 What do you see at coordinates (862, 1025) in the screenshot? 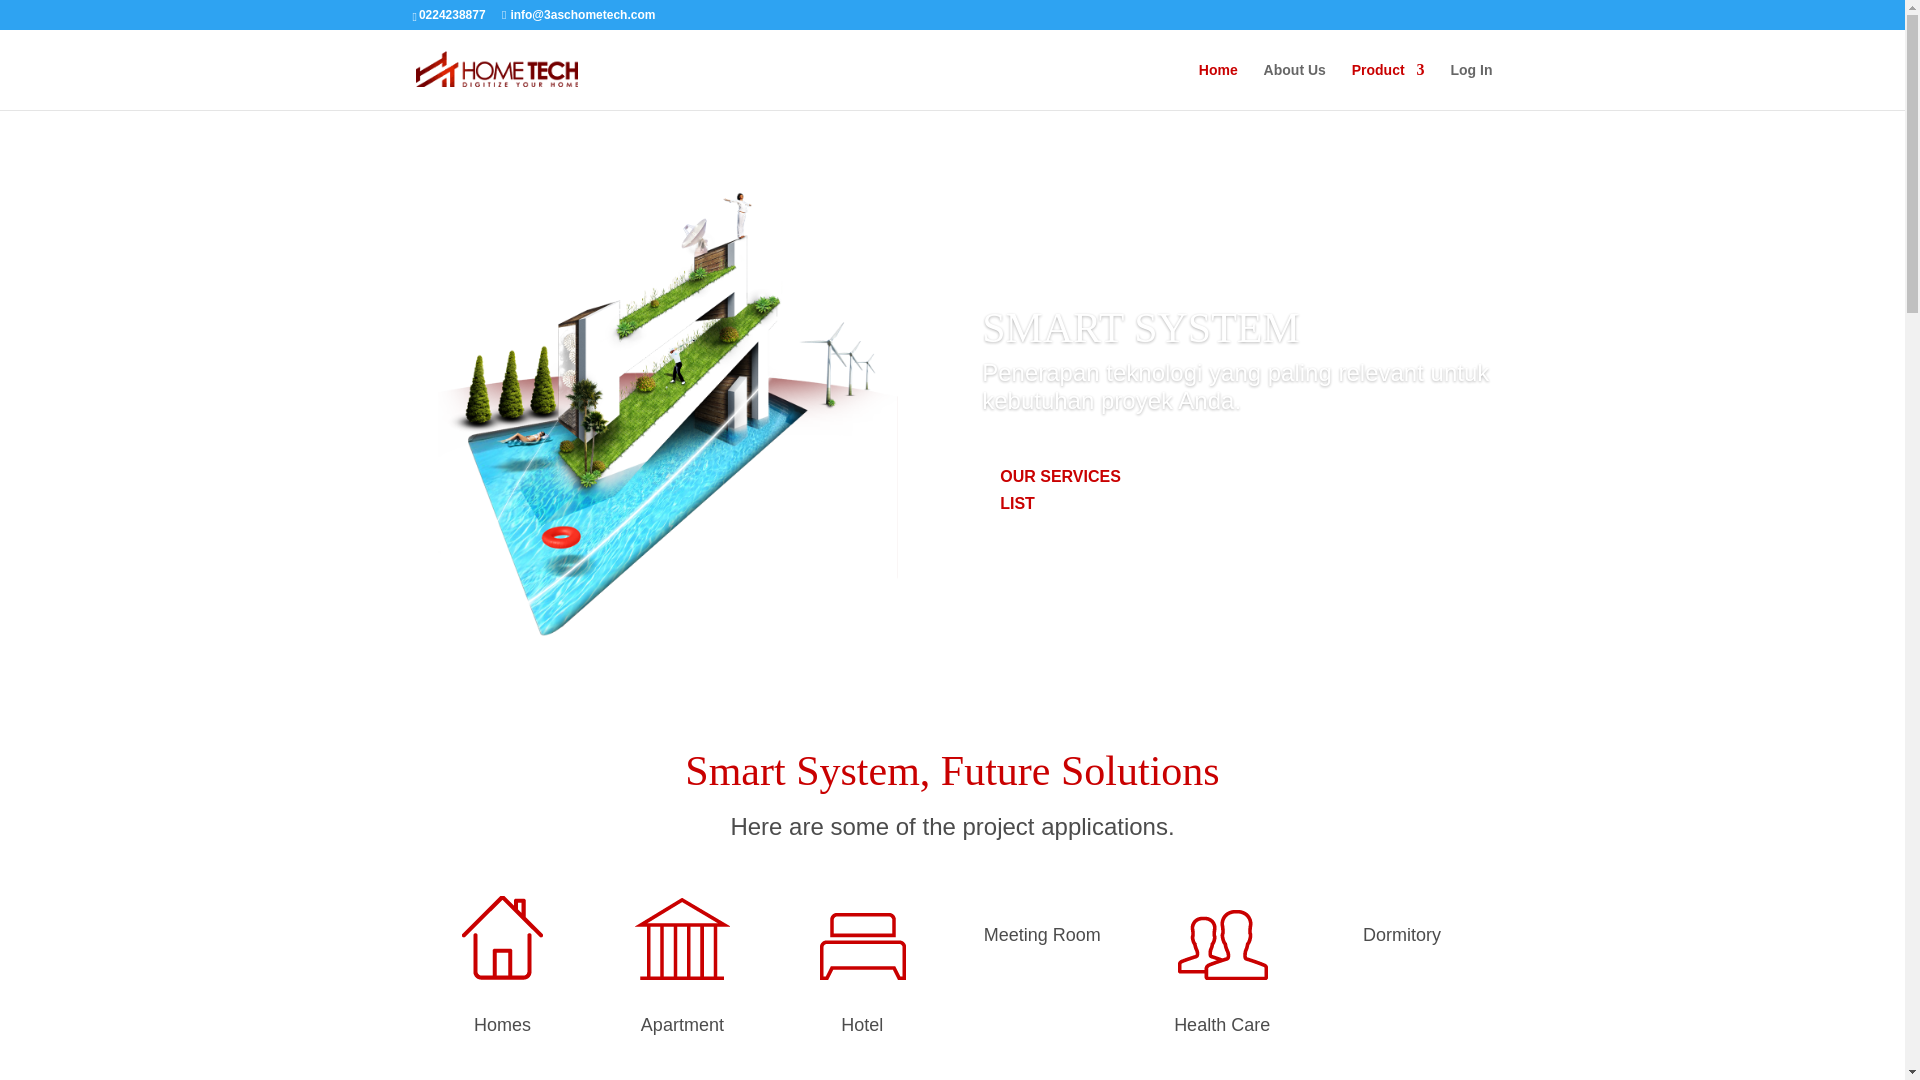
I see `Hotel` at bounding box center [862, 1025].